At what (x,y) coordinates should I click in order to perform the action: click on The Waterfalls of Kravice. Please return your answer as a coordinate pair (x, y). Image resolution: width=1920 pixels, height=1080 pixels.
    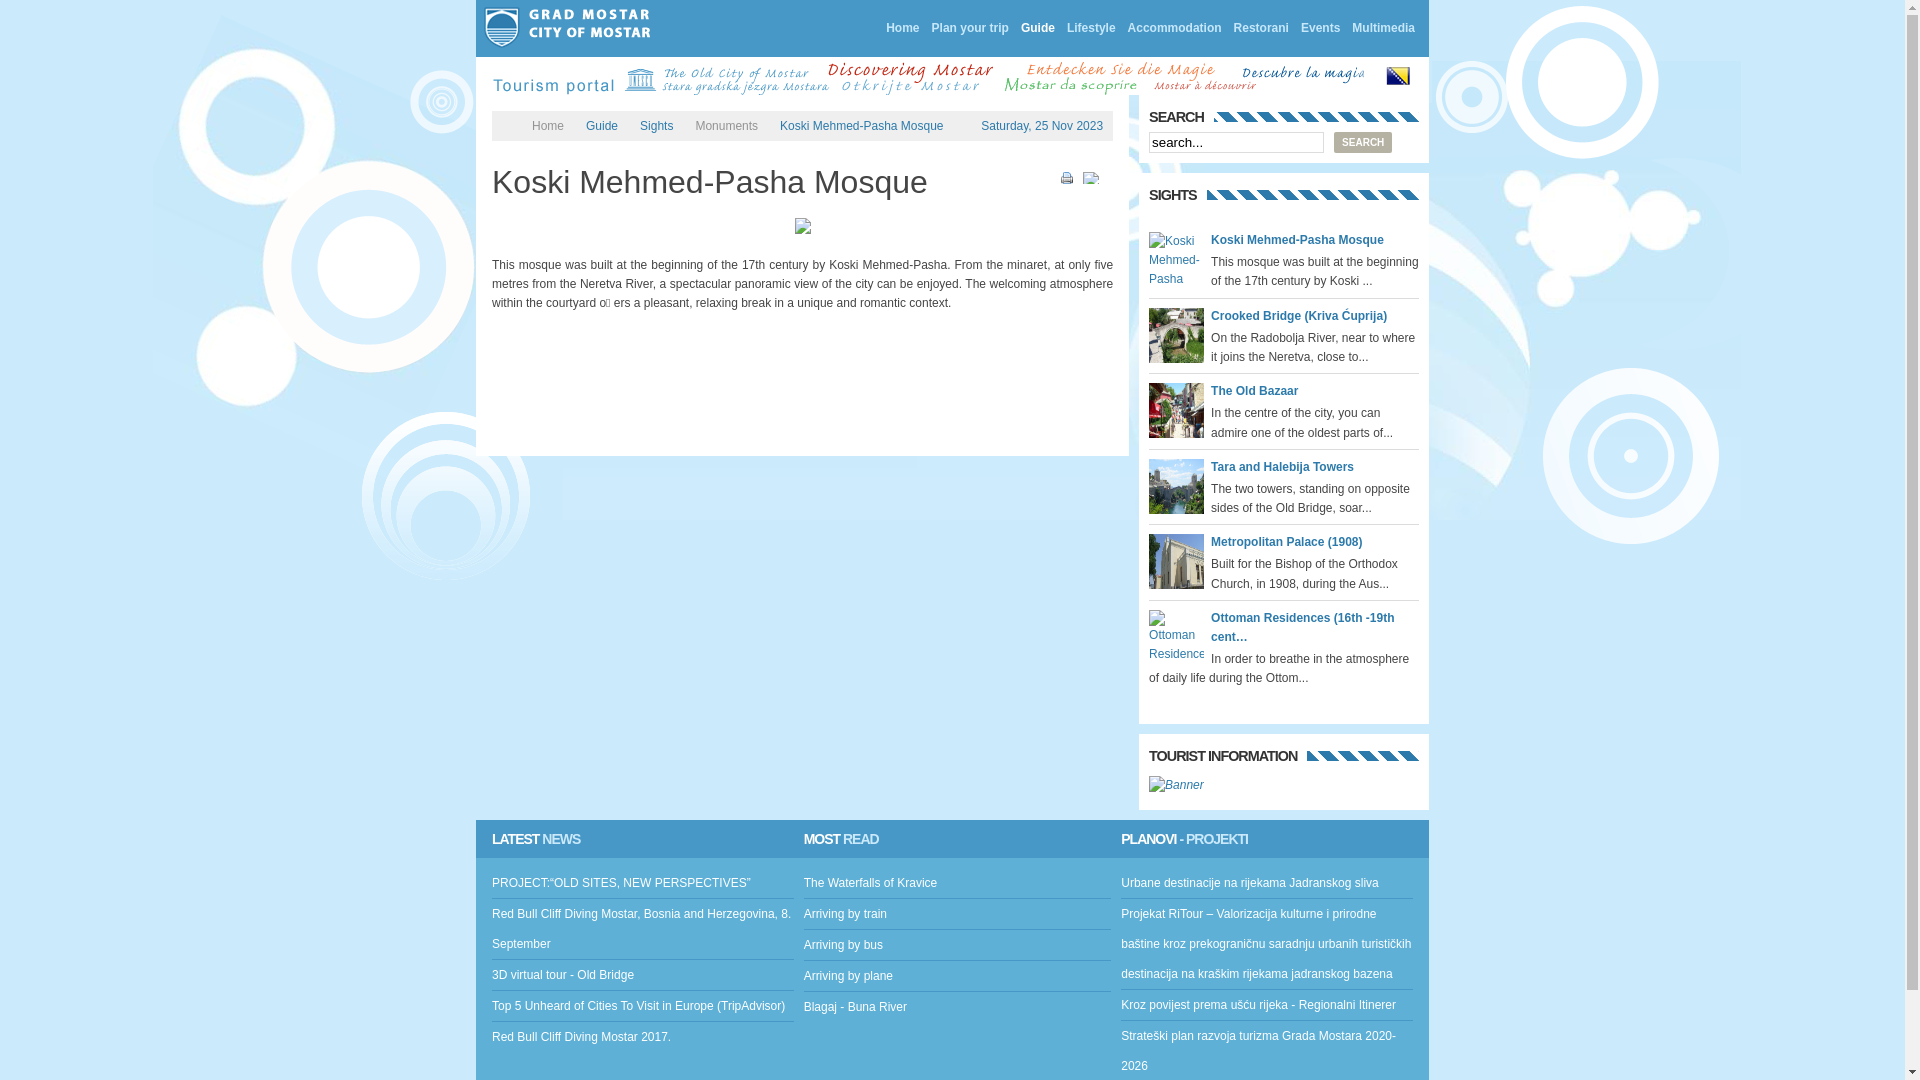
    Looking at the image, I should click on (871, 883).